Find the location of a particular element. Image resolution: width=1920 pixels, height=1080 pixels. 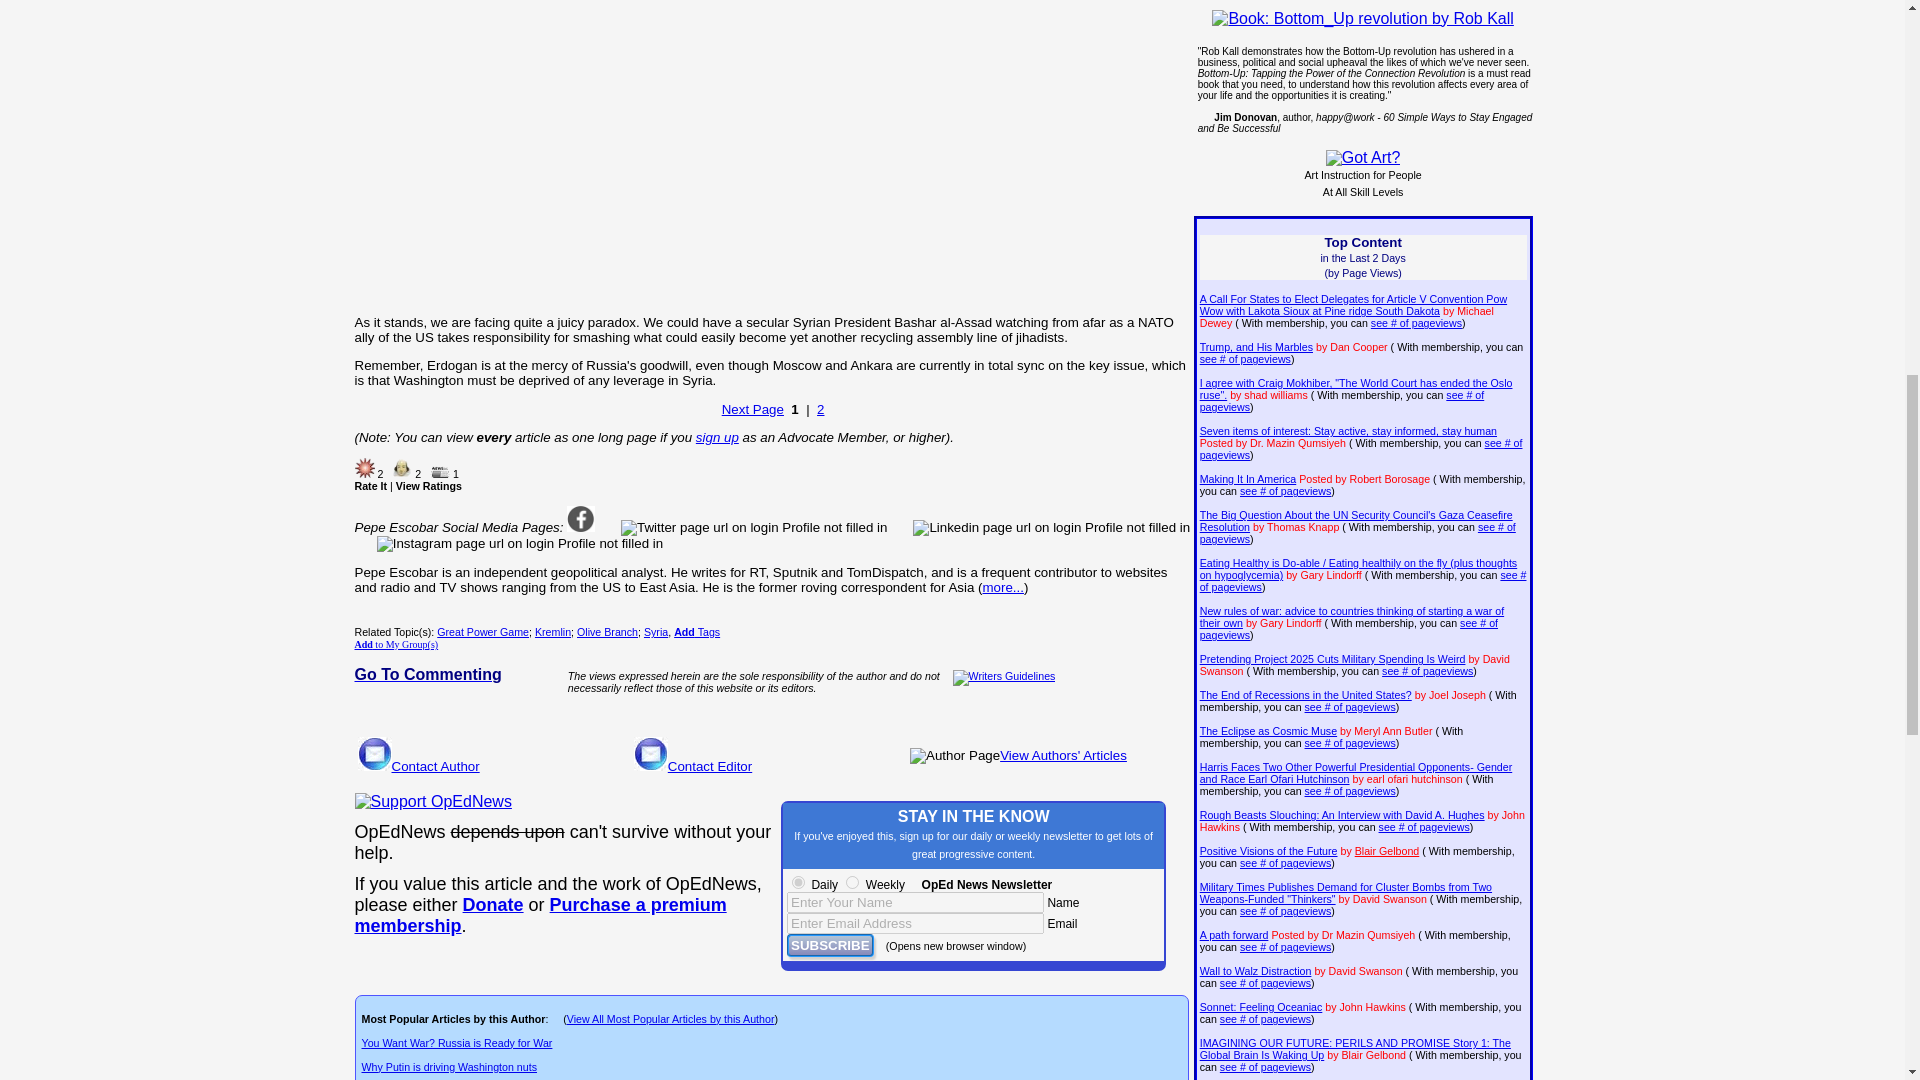

Support OpEdNews is located at coordinates (432, 802).